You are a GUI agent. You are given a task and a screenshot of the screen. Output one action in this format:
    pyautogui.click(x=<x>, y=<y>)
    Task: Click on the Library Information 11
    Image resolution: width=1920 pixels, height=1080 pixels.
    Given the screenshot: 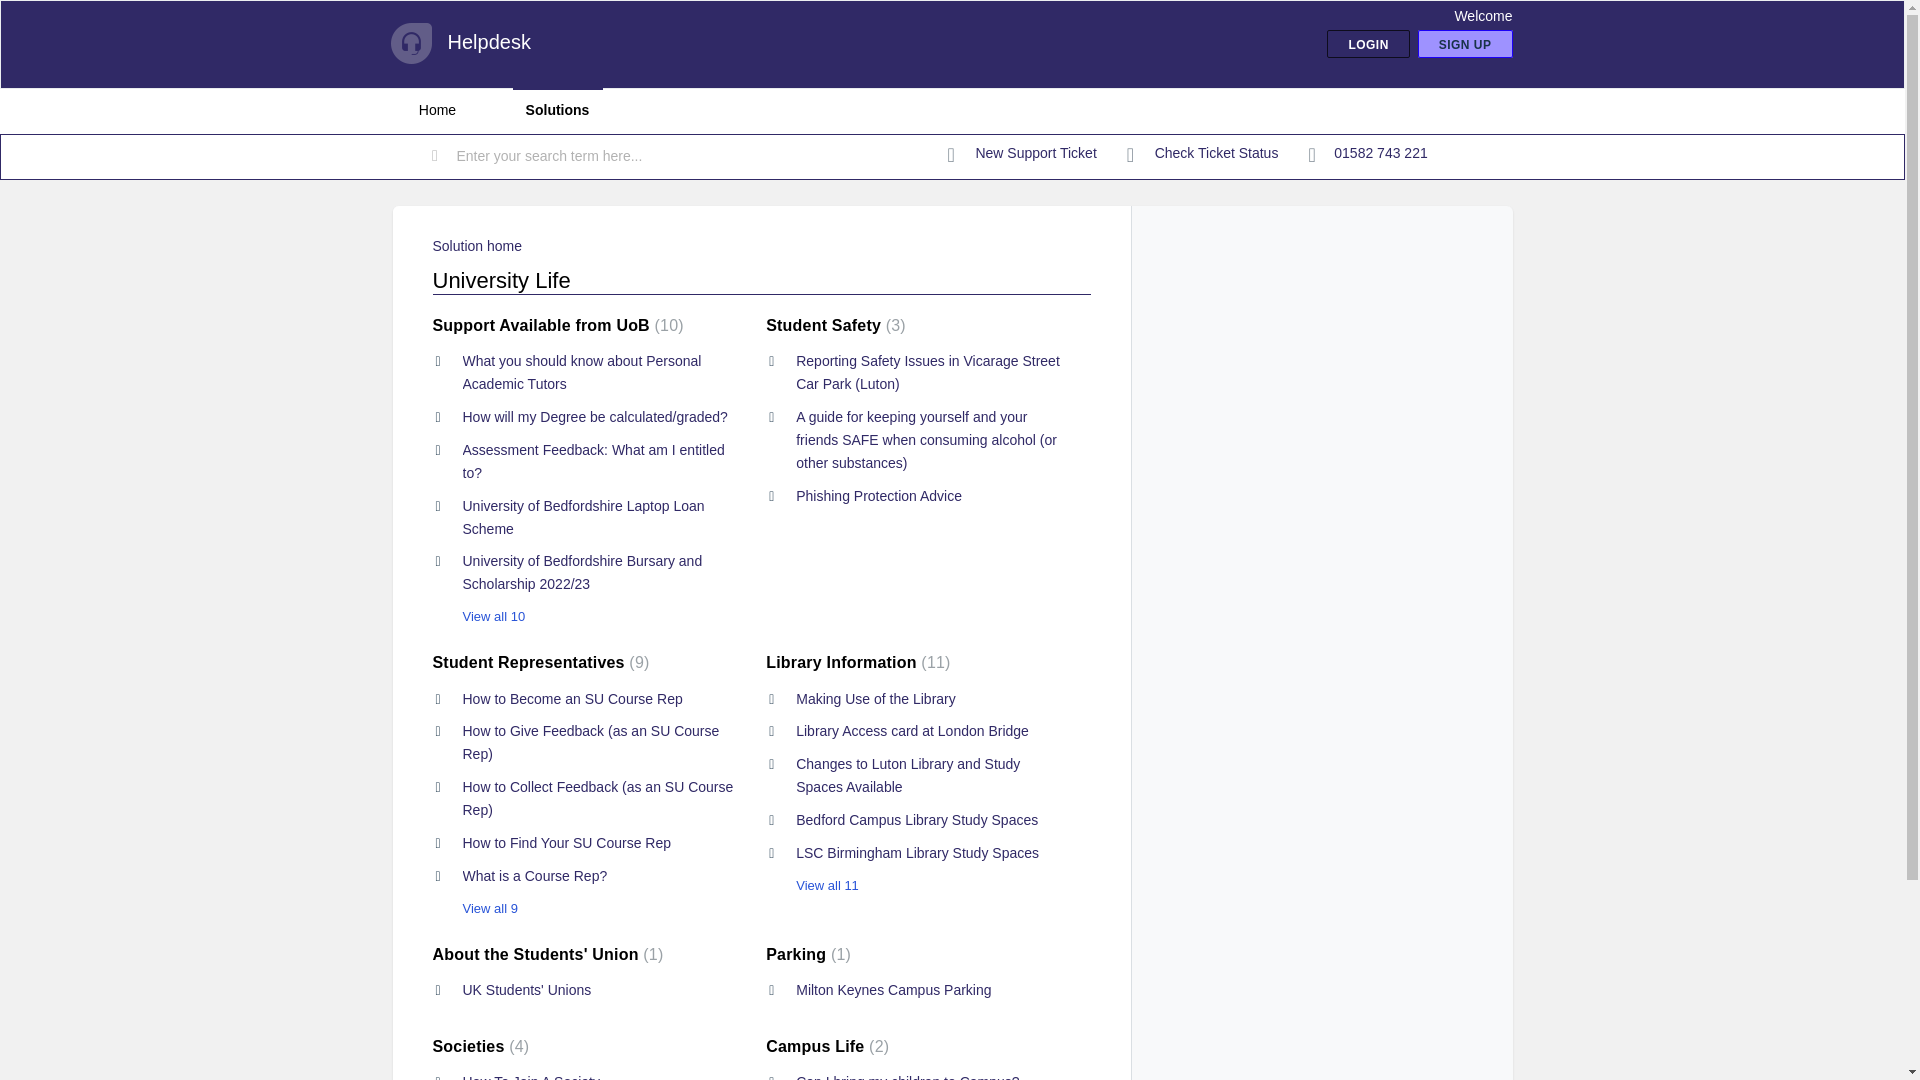 What is the action you would take?
    pyautogui.click(x=858, y=662)
    